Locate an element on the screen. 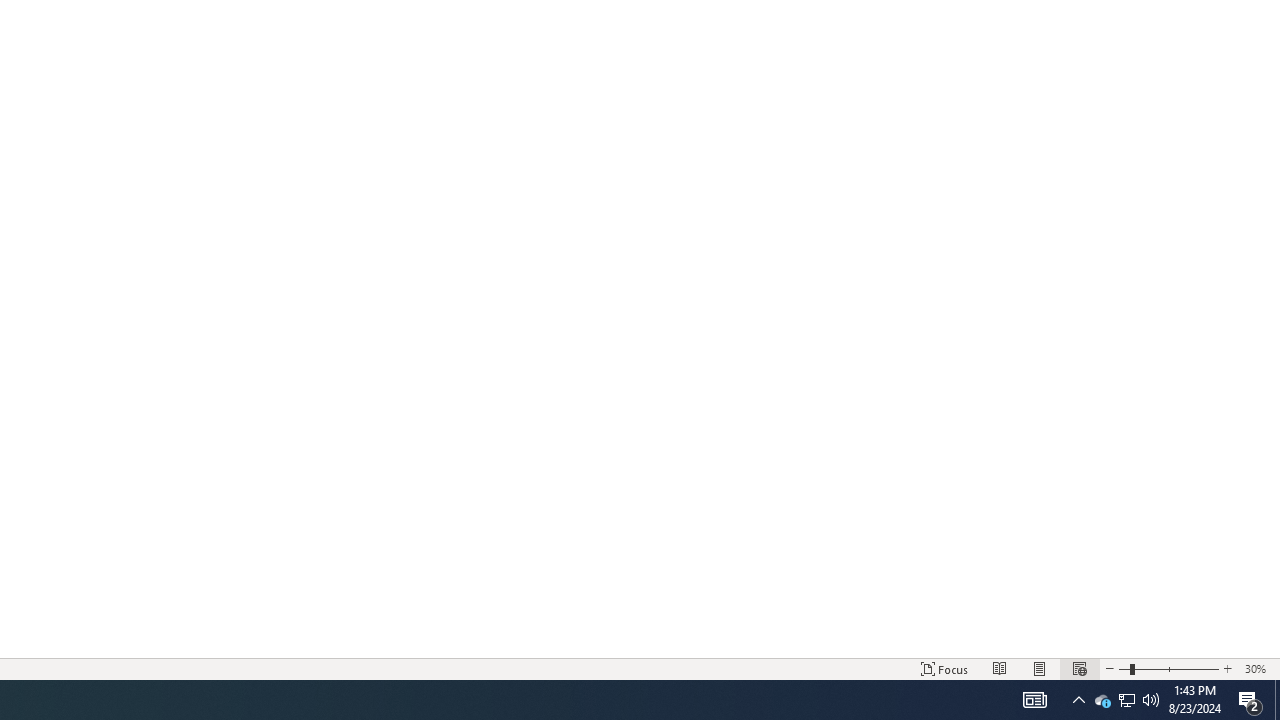  Web Layout is located at coordinates (1079, 668).